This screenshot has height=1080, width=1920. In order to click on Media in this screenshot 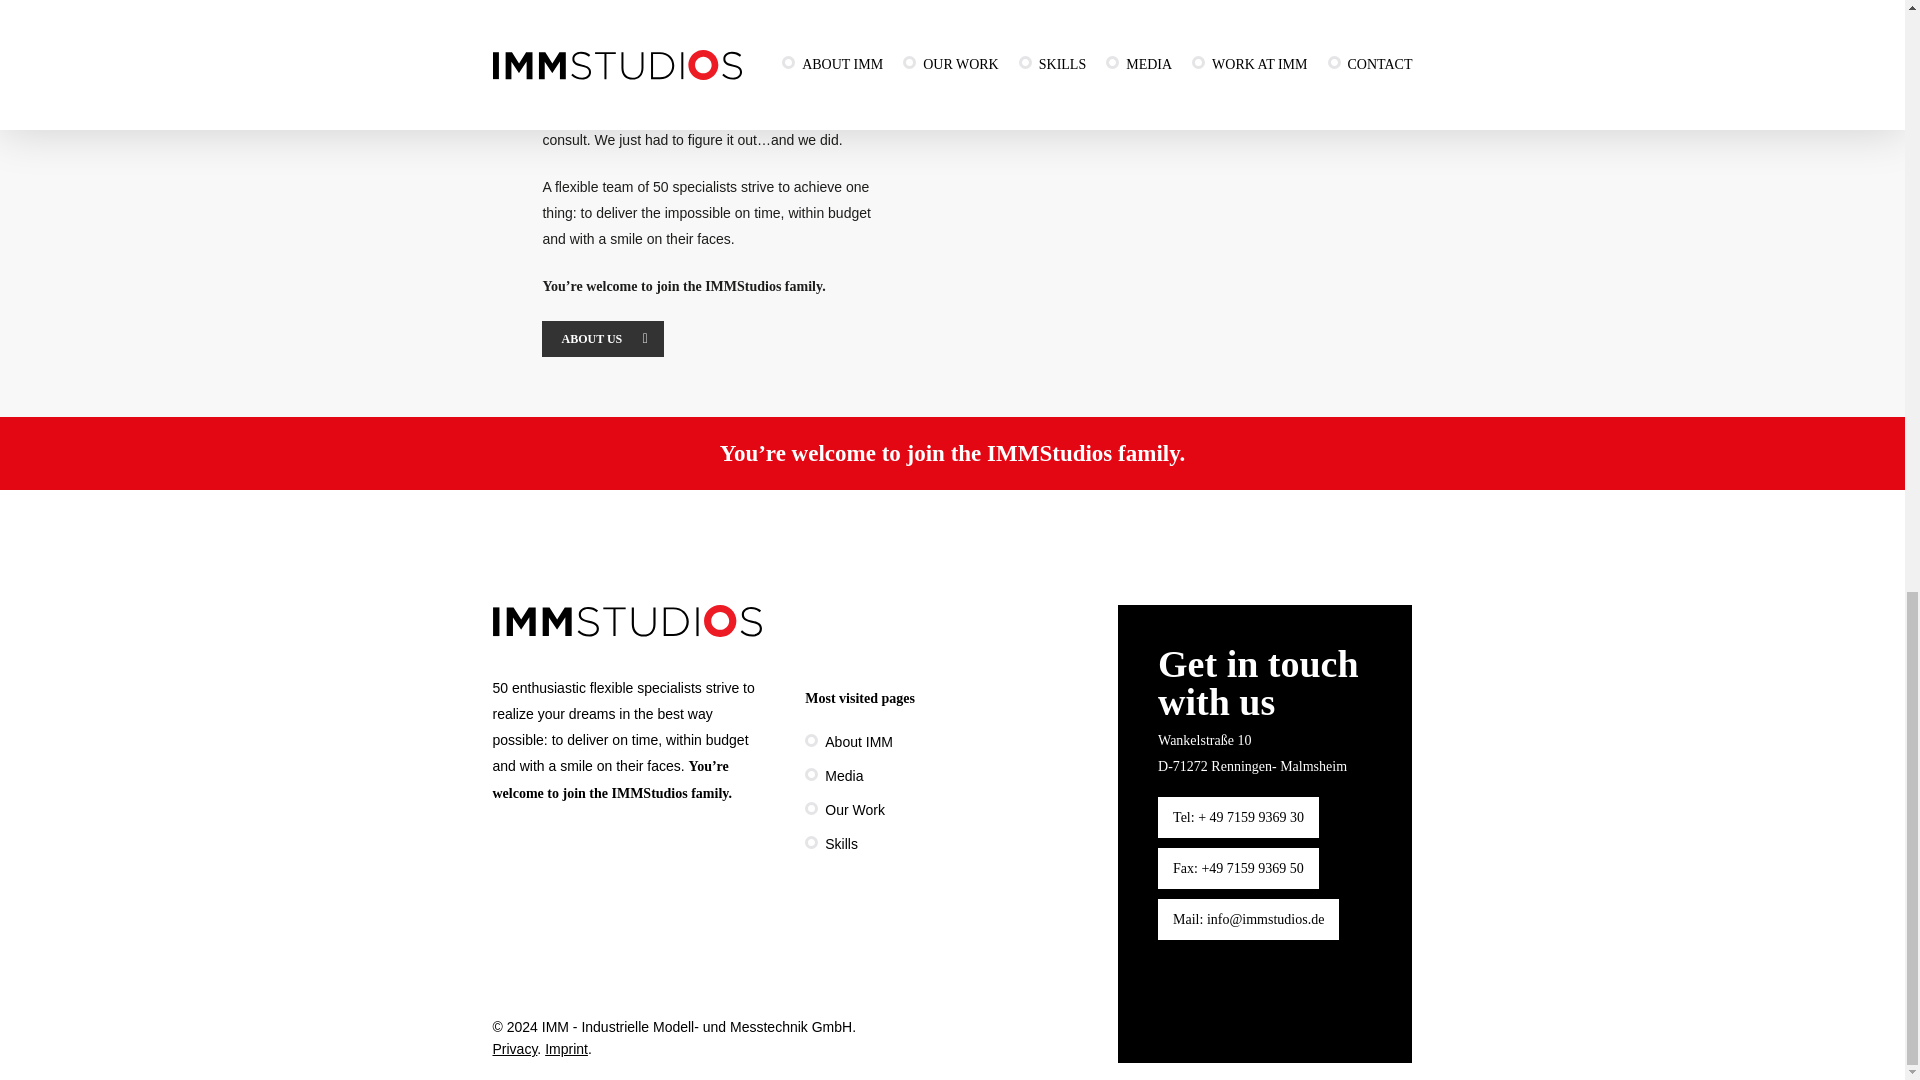, I will do `click(951, 776)`.